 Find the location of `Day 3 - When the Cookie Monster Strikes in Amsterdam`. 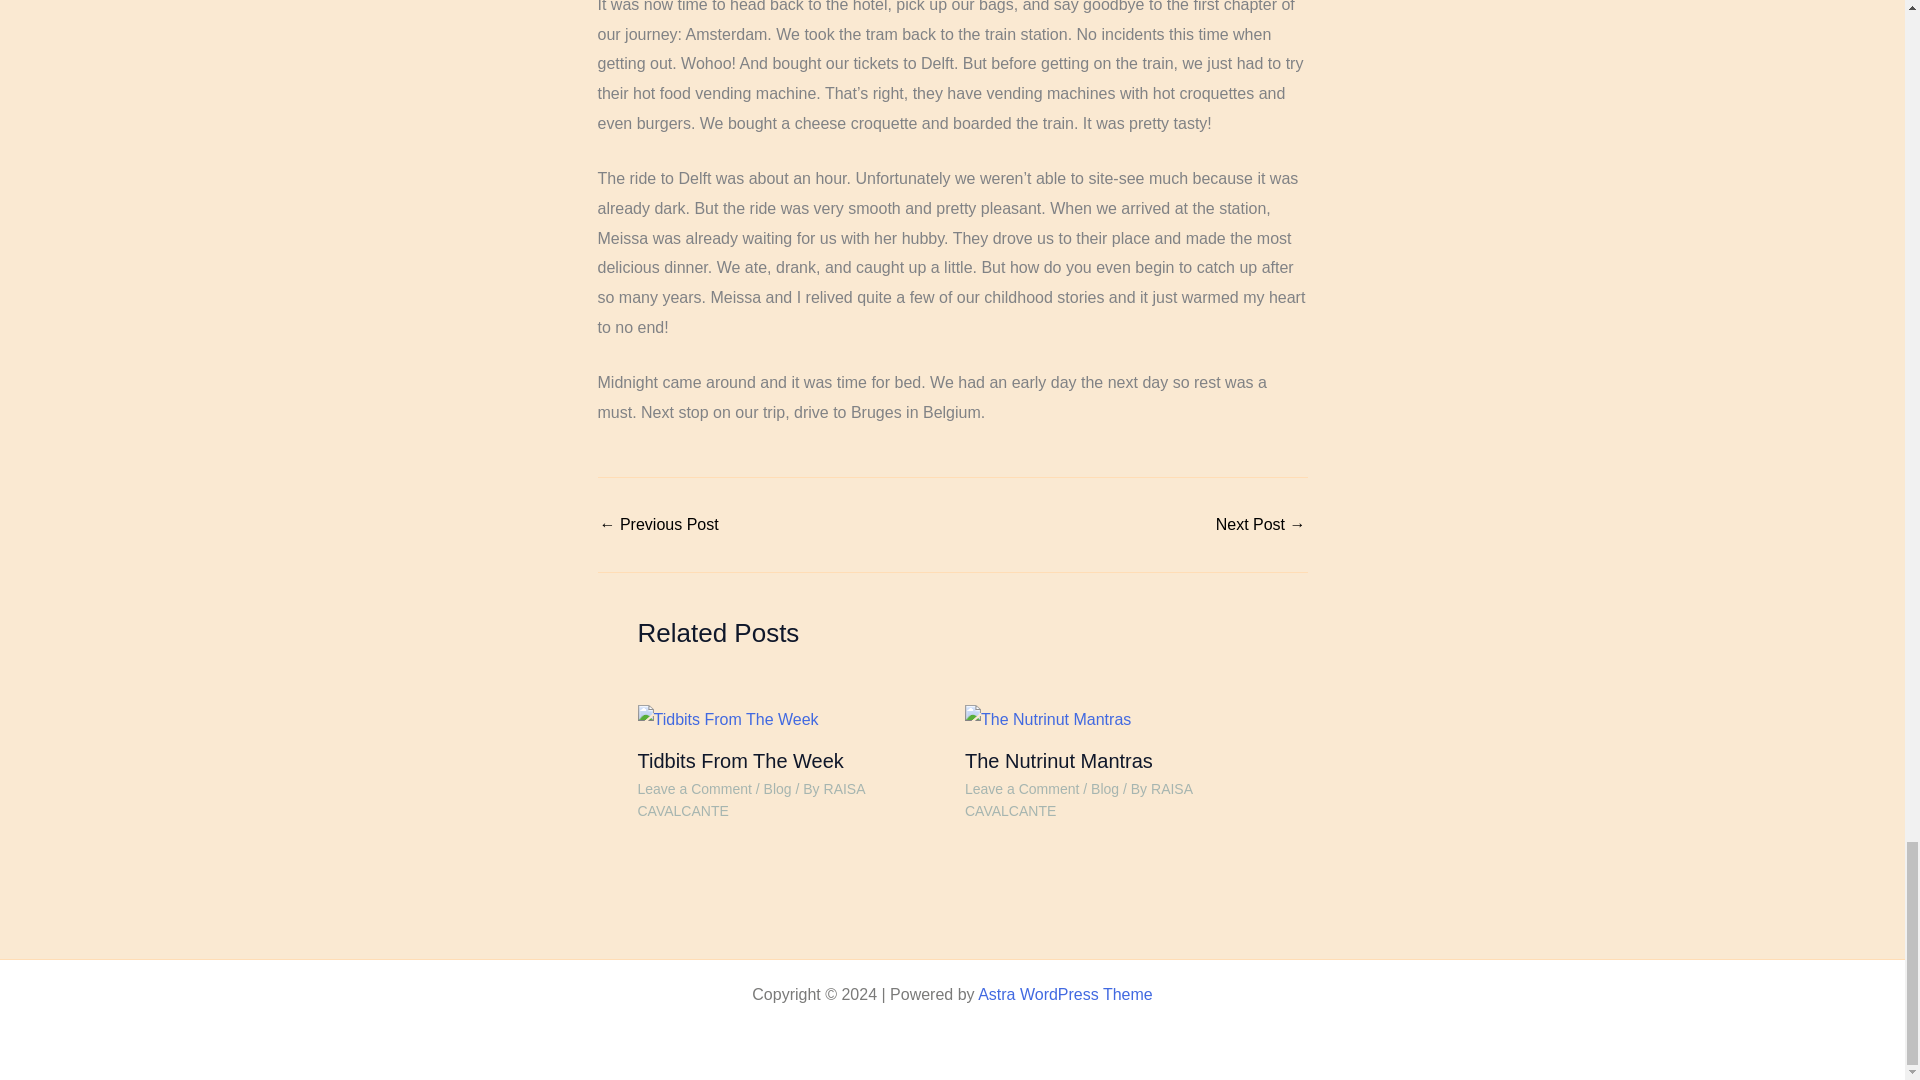

Day 3 - When the Cookie Monster Strikes in Amsterdam is located at coordinates (658, 525).